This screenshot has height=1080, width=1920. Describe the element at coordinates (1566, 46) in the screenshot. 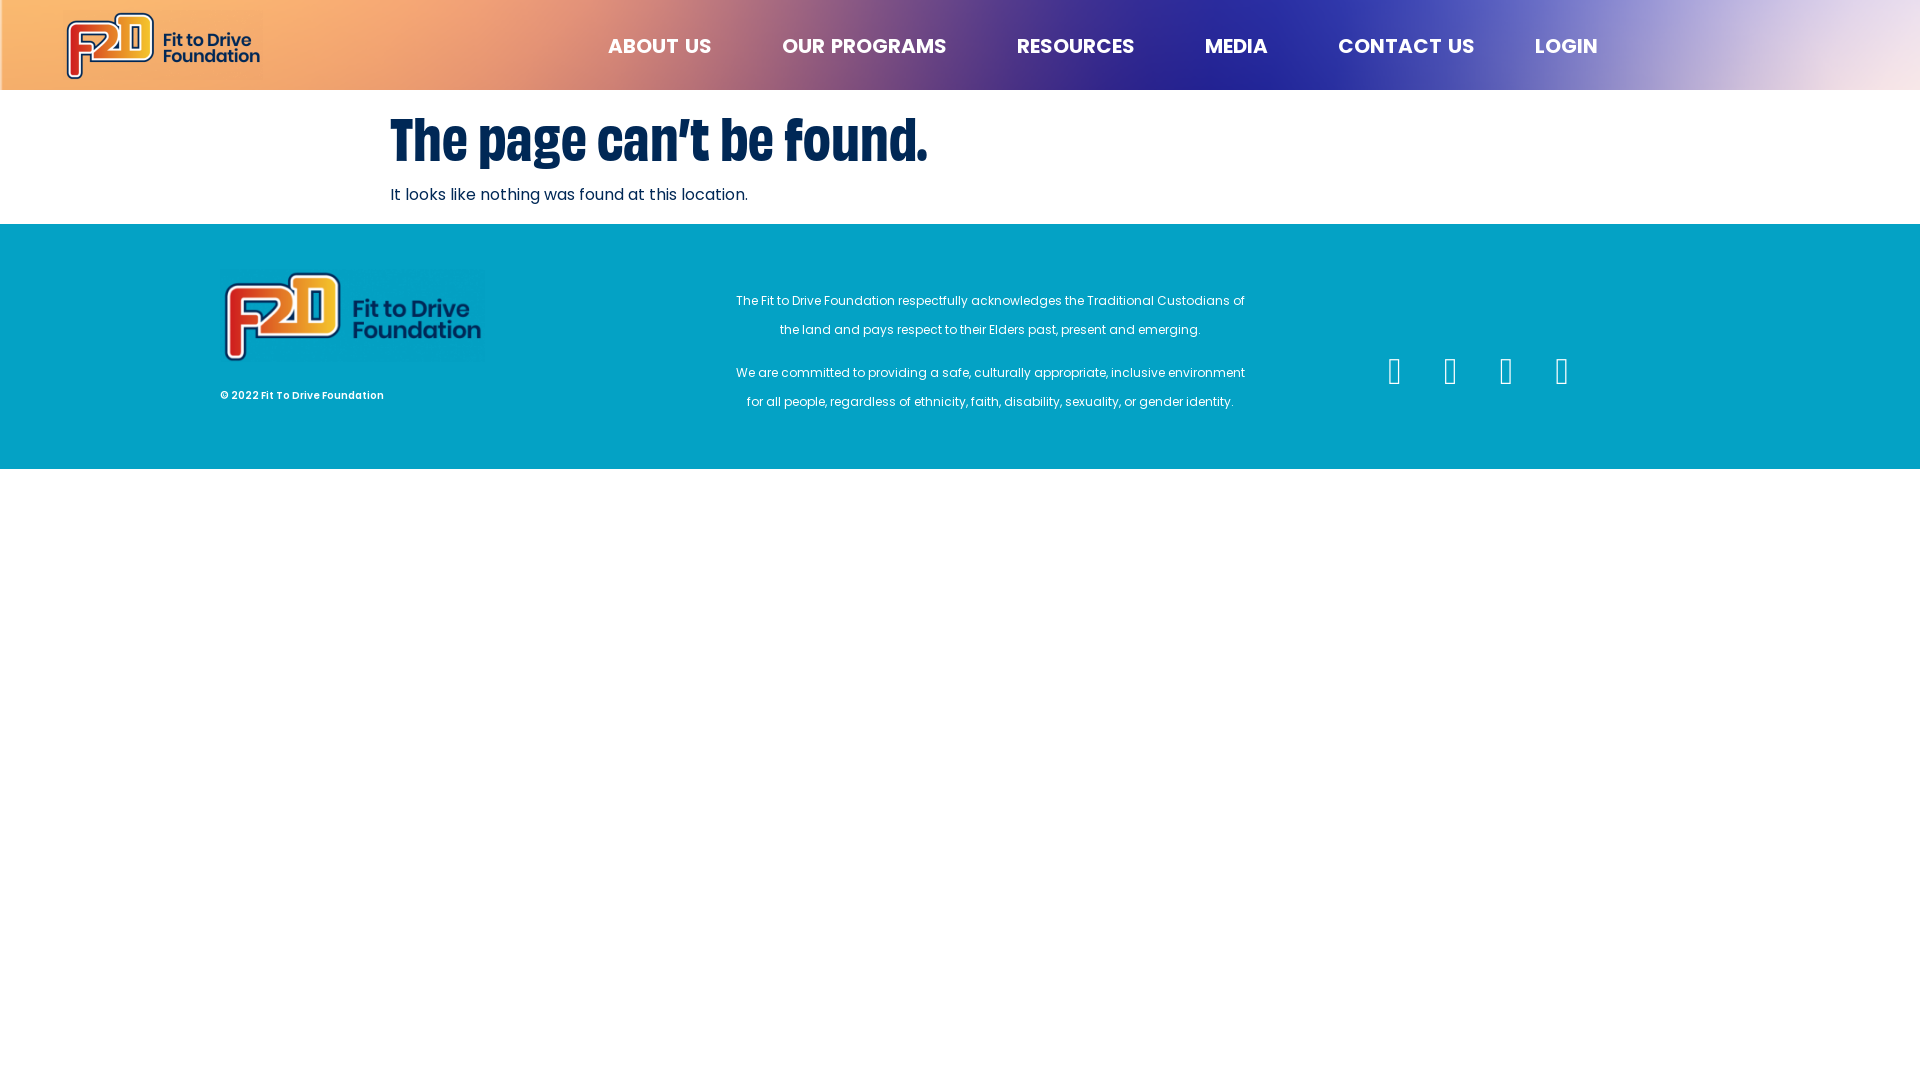

I see `LOGIN` at that location.